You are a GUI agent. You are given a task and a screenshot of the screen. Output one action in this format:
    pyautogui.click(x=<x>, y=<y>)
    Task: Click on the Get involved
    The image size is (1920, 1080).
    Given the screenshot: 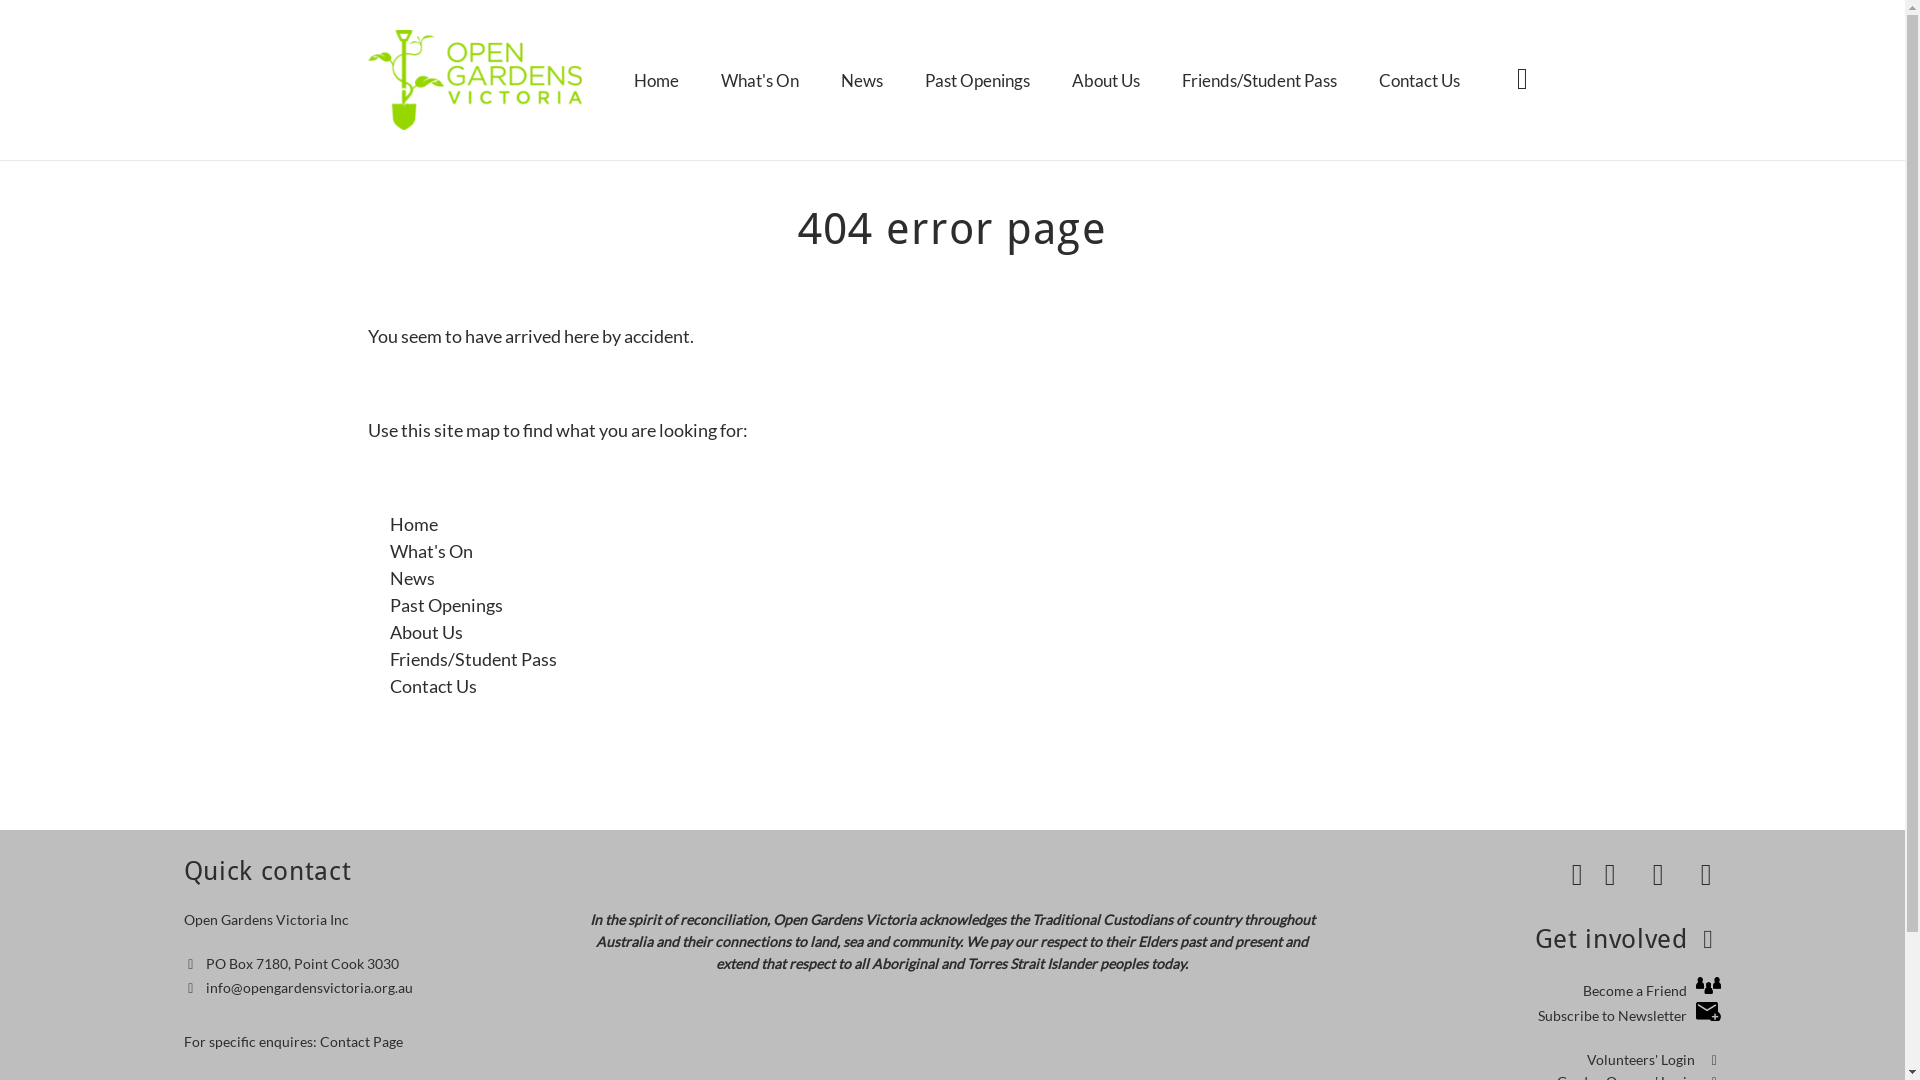 What is the action you would take?
    pyautogui.click(x=1628, y=939)
    